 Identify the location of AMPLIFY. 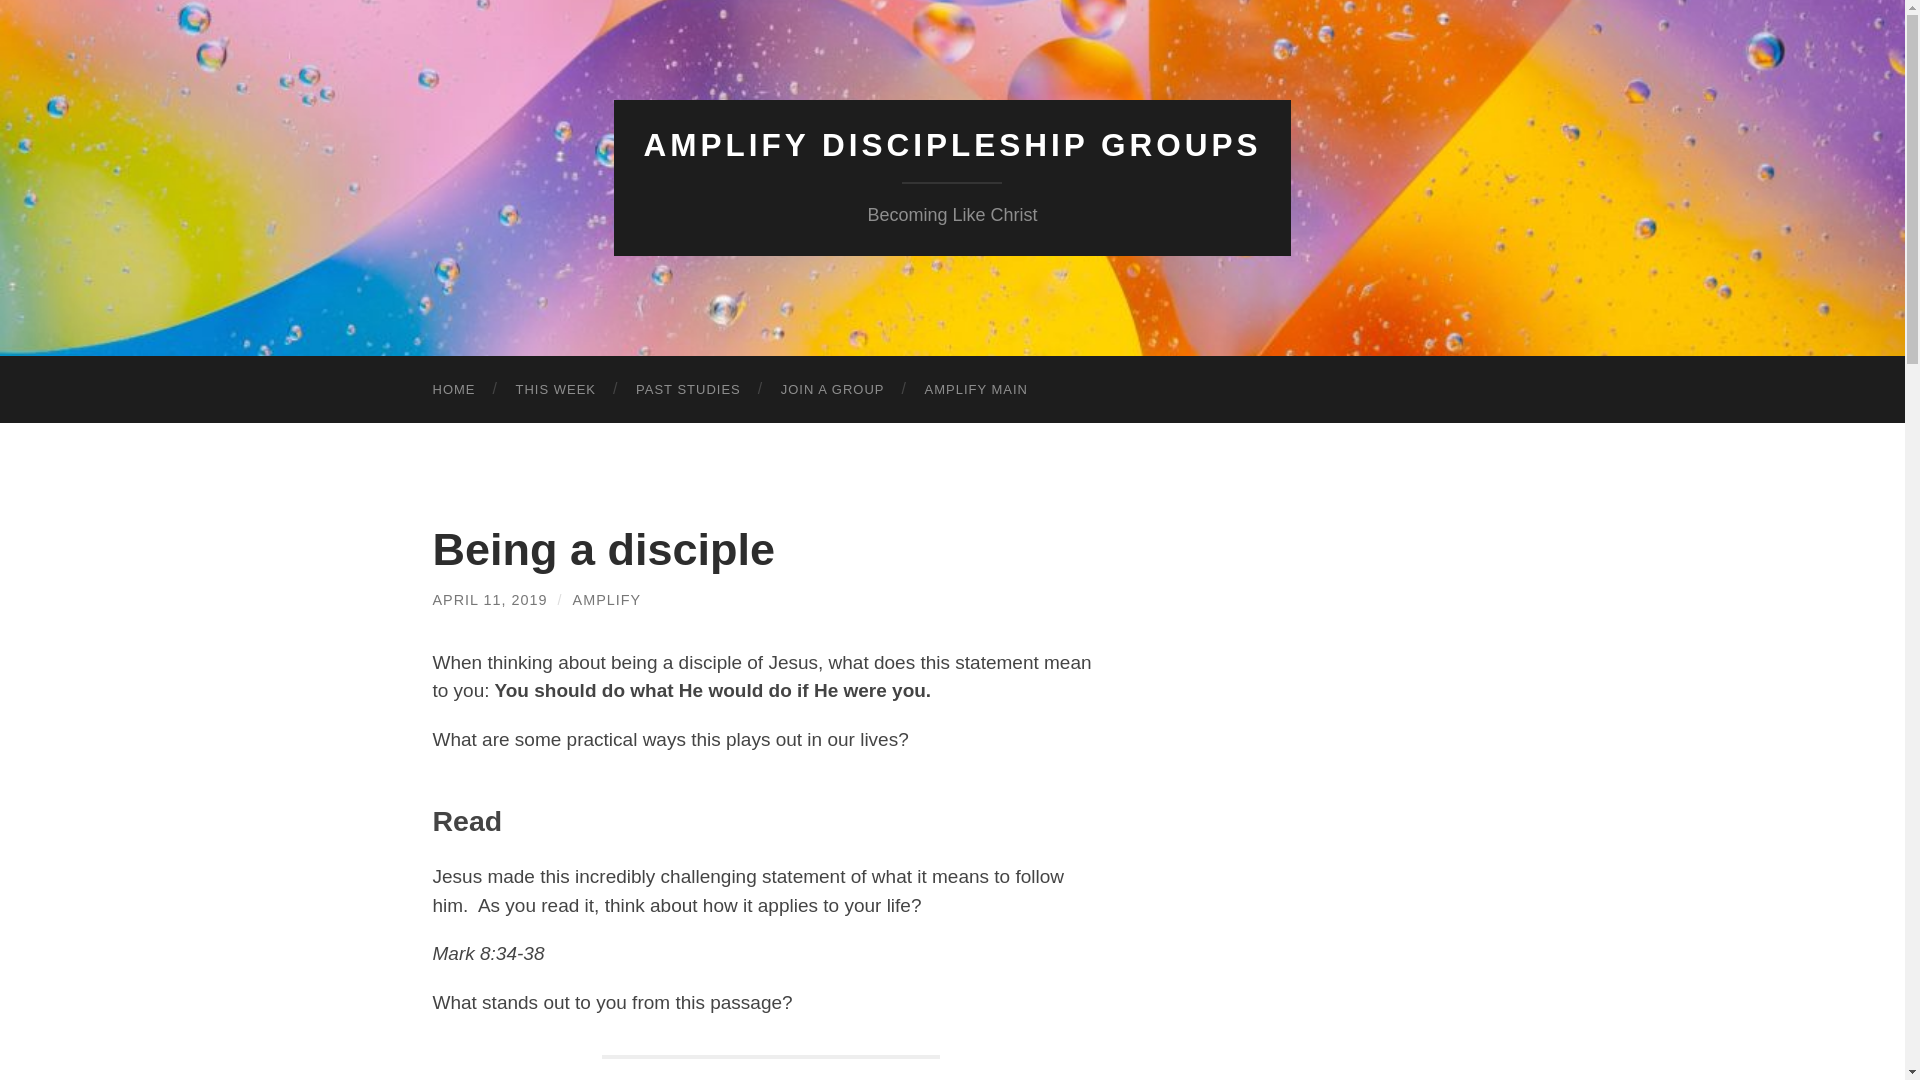
(606, 600).